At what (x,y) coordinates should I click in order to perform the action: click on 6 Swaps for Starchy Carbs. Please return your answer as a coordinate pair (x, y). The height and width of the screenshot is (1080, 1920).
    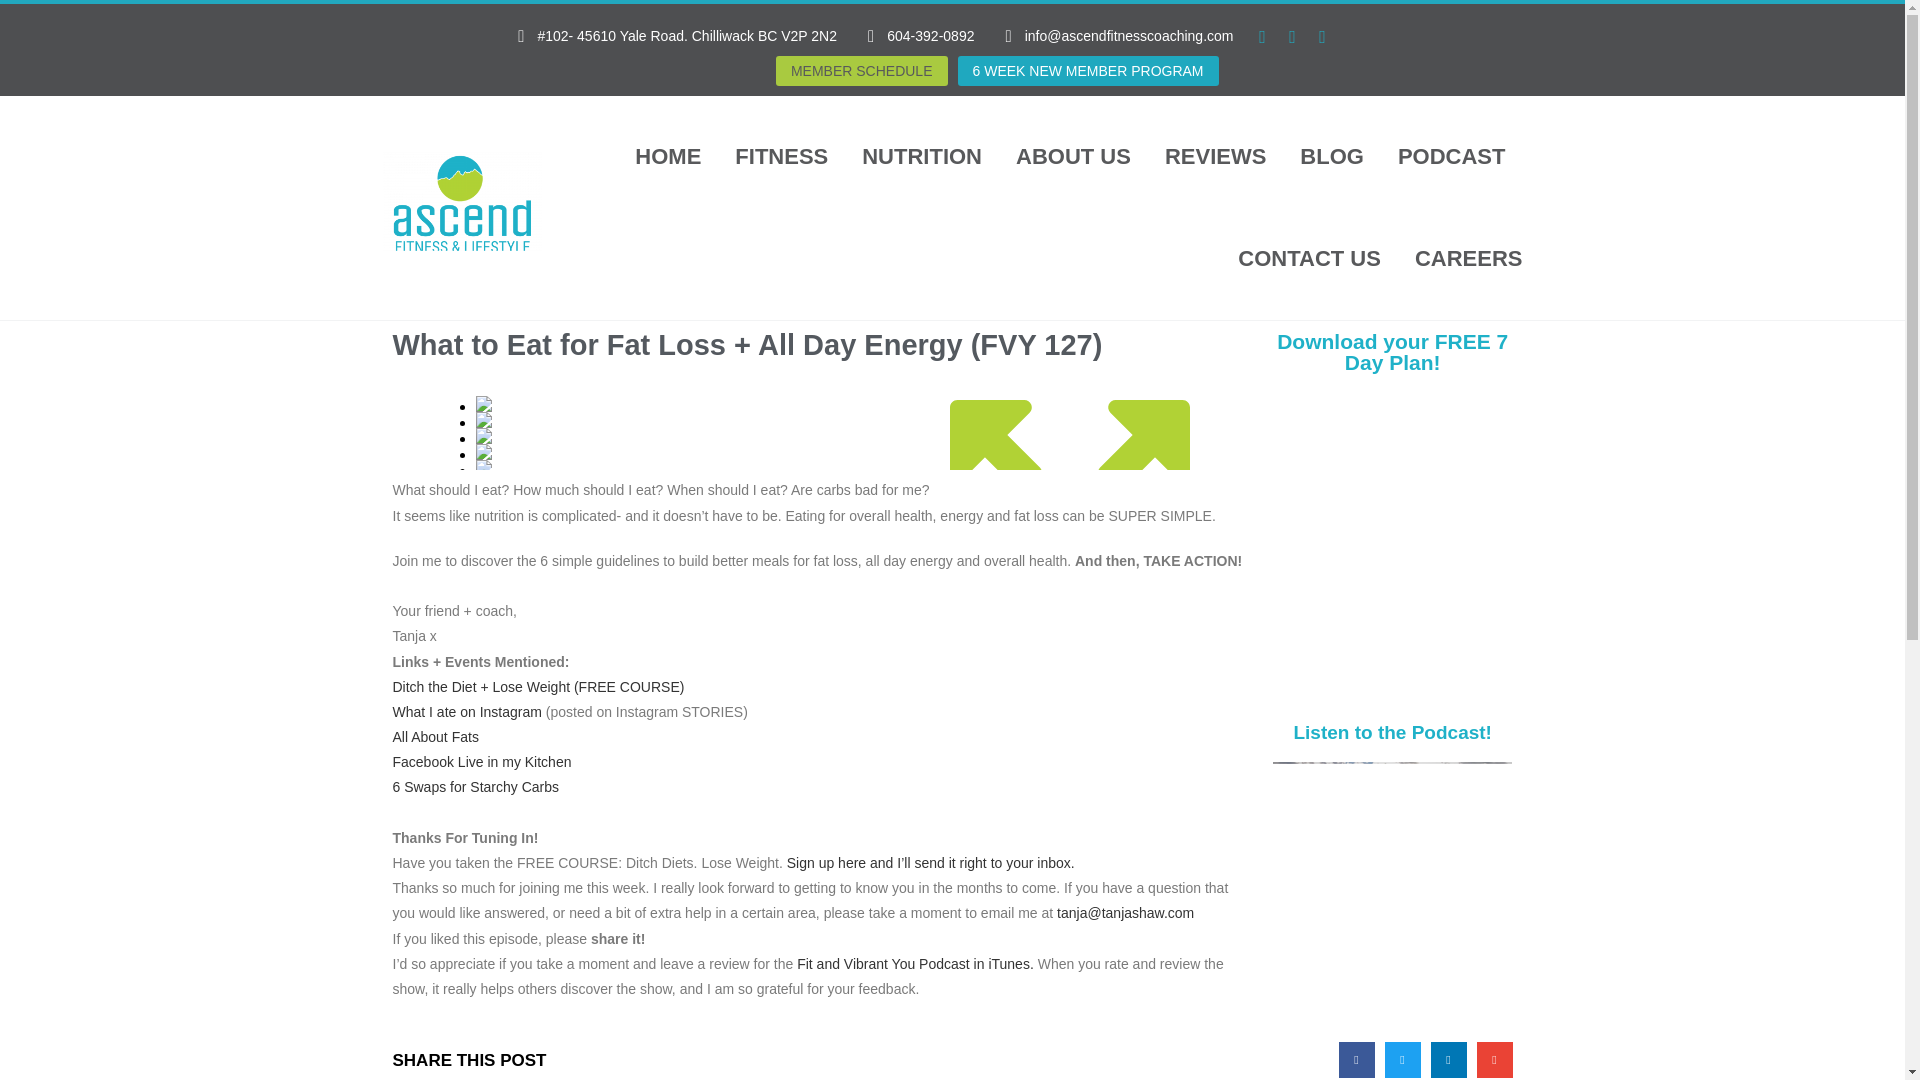
    Looking at the image, I should click on (474, 786).